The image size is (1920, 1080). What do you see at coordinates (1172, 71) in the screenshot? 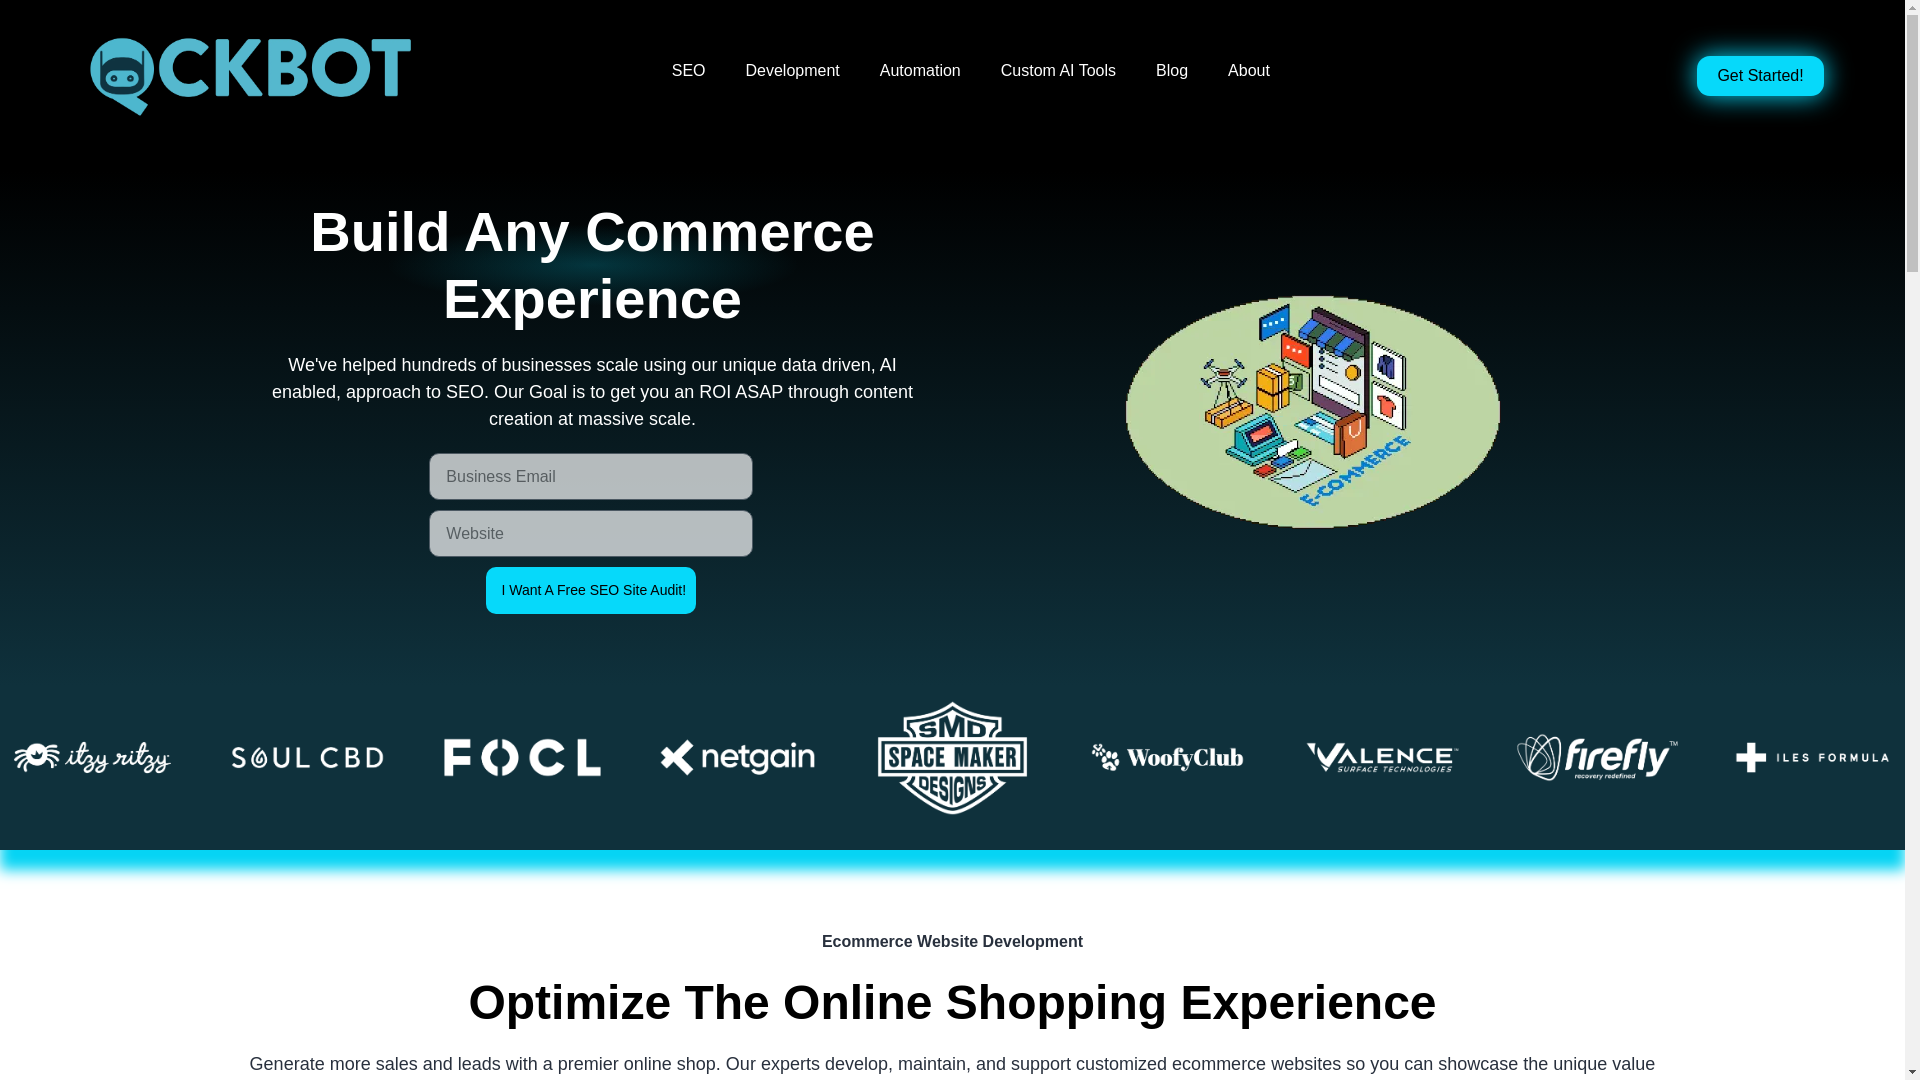
I see `Blog` at bounding box center [1172, 71].